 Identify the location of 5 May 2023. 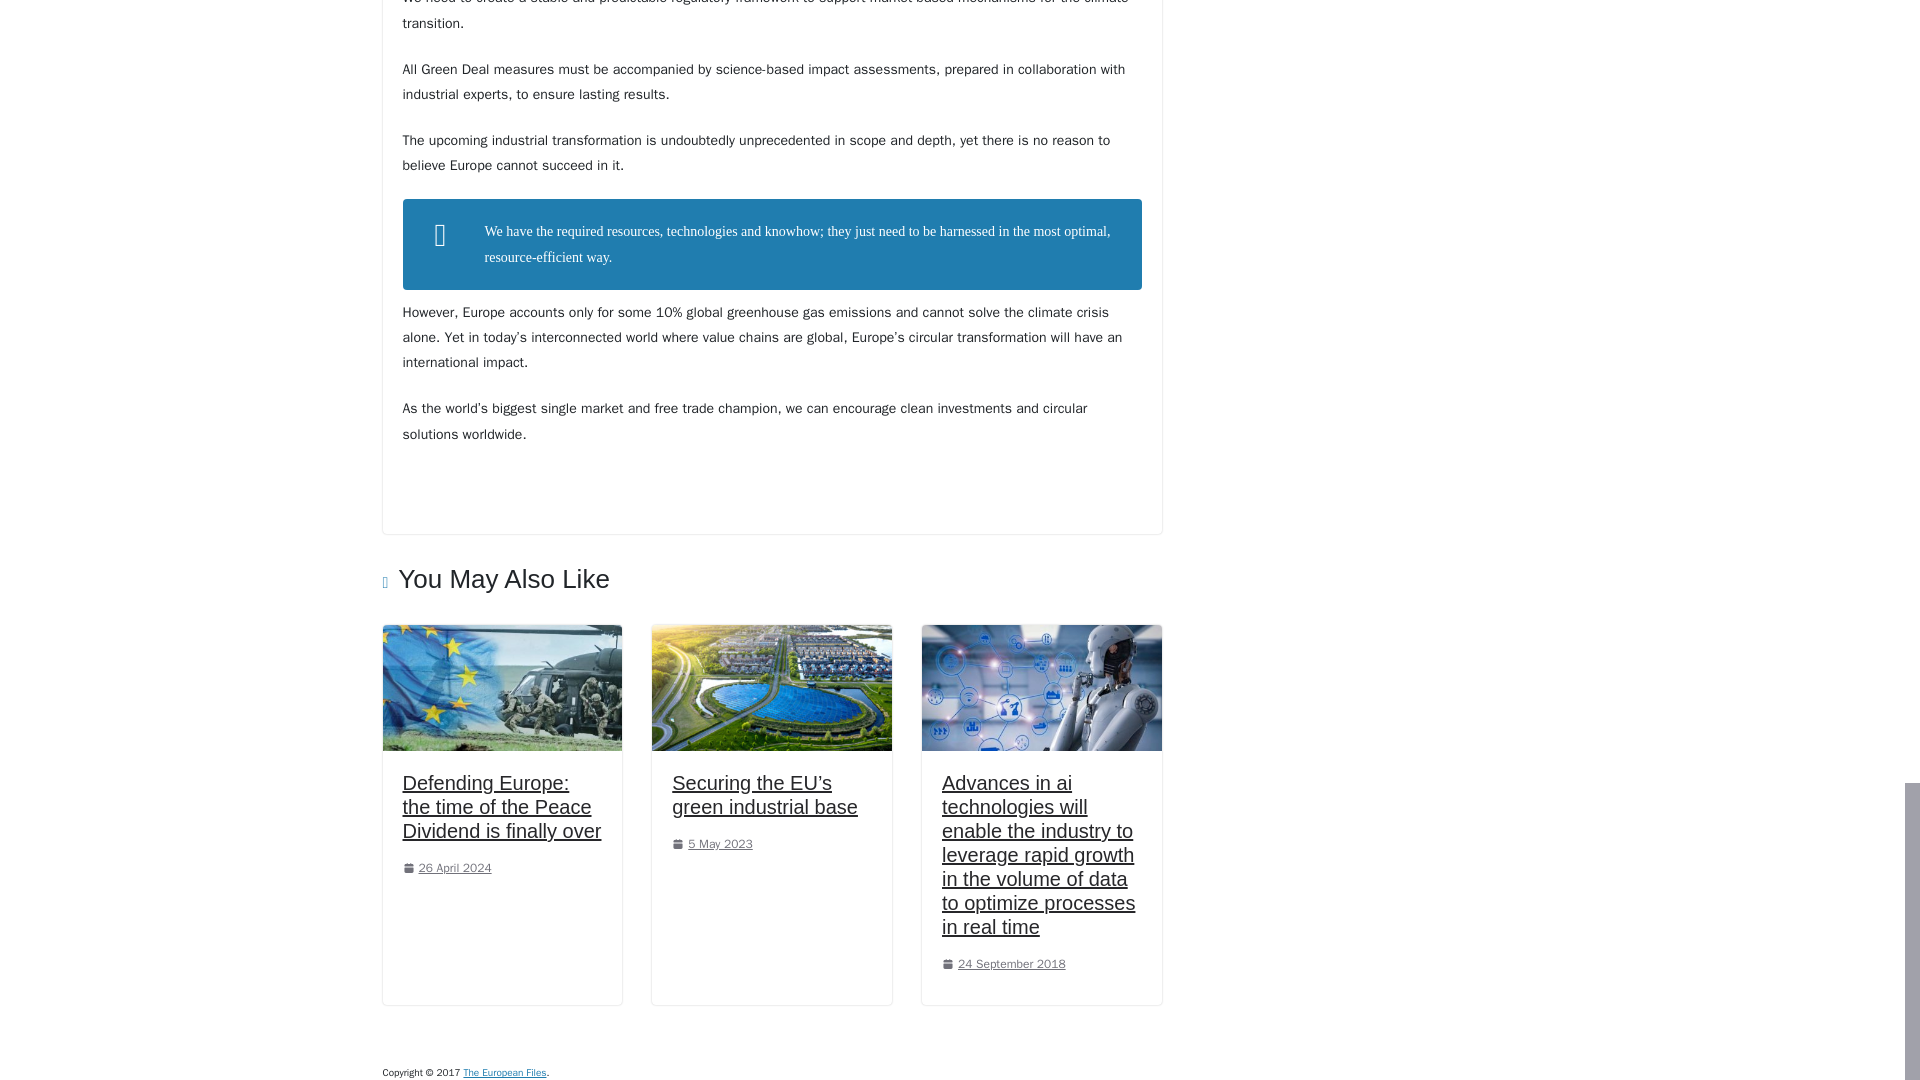
(712, 844).